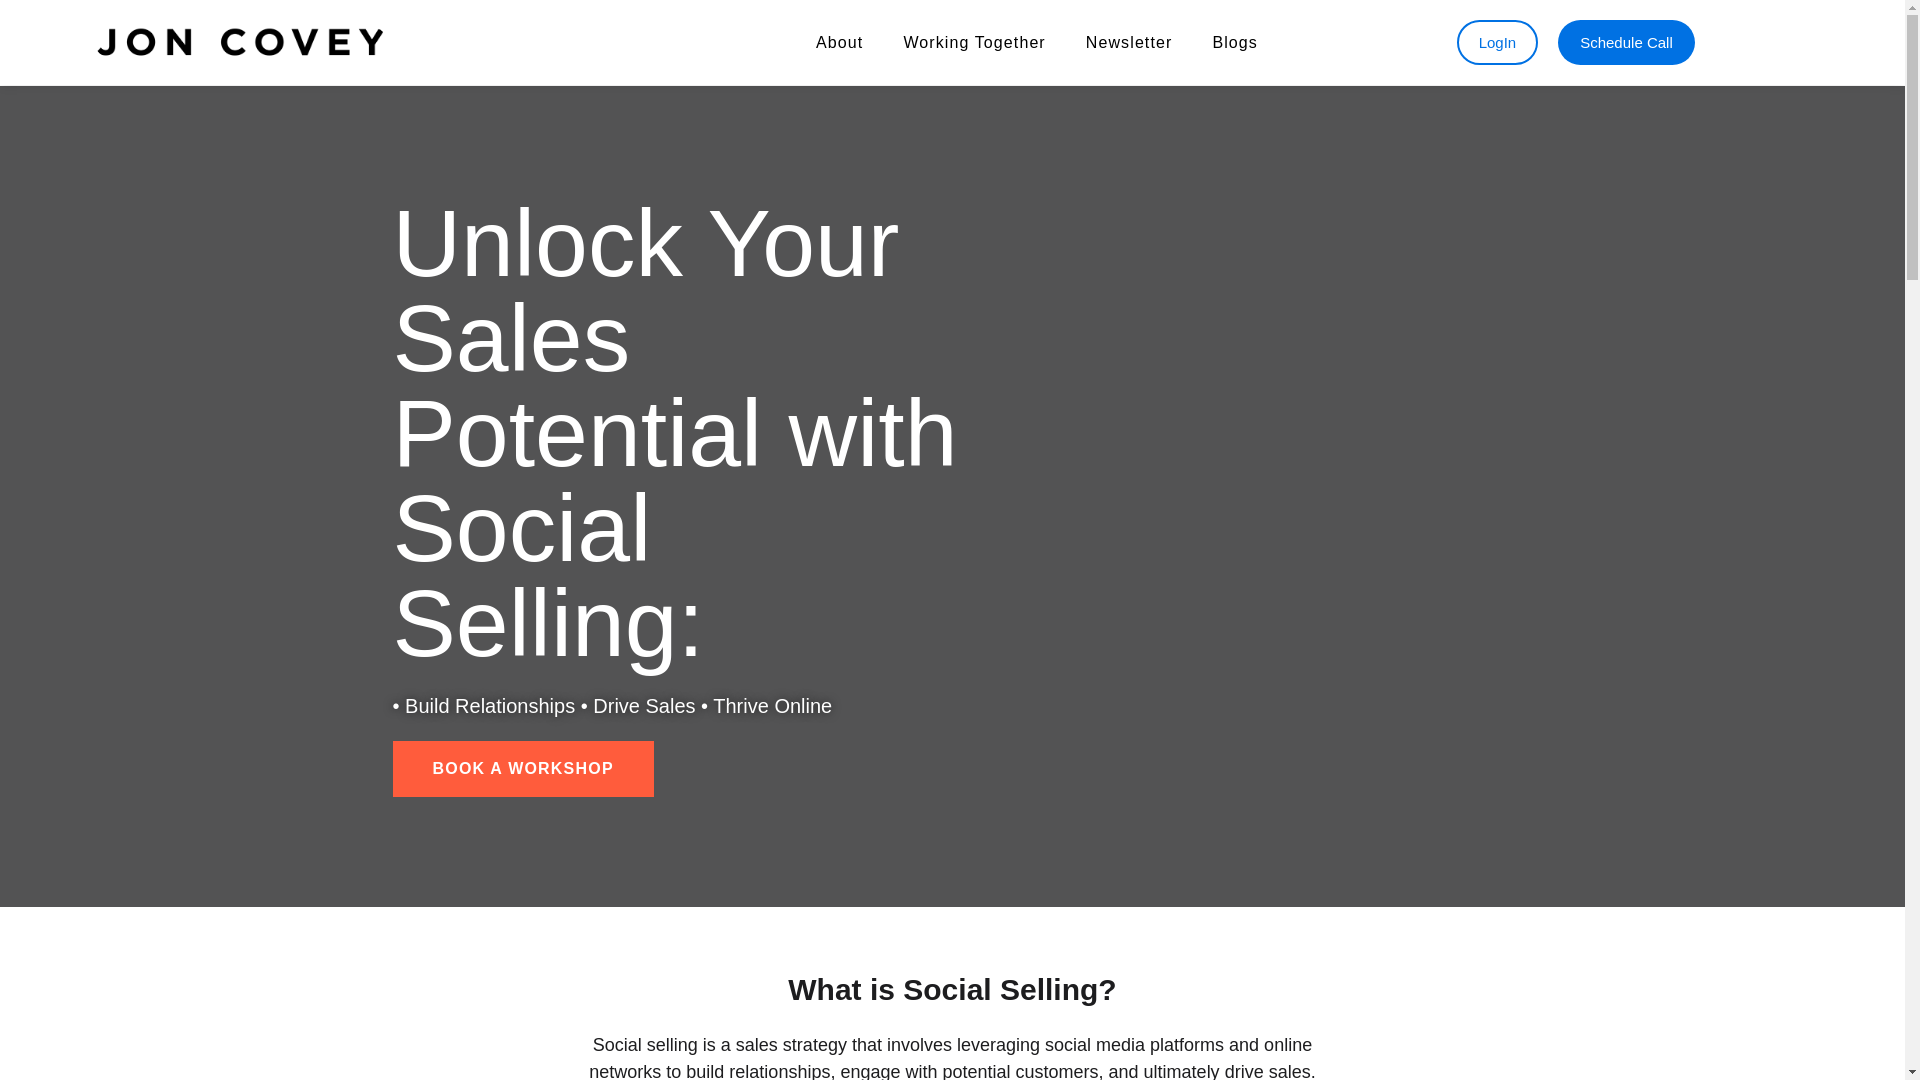  Describe the element at coordinates (1498, 42) in the screenshot. I see `LogIn` at that location.